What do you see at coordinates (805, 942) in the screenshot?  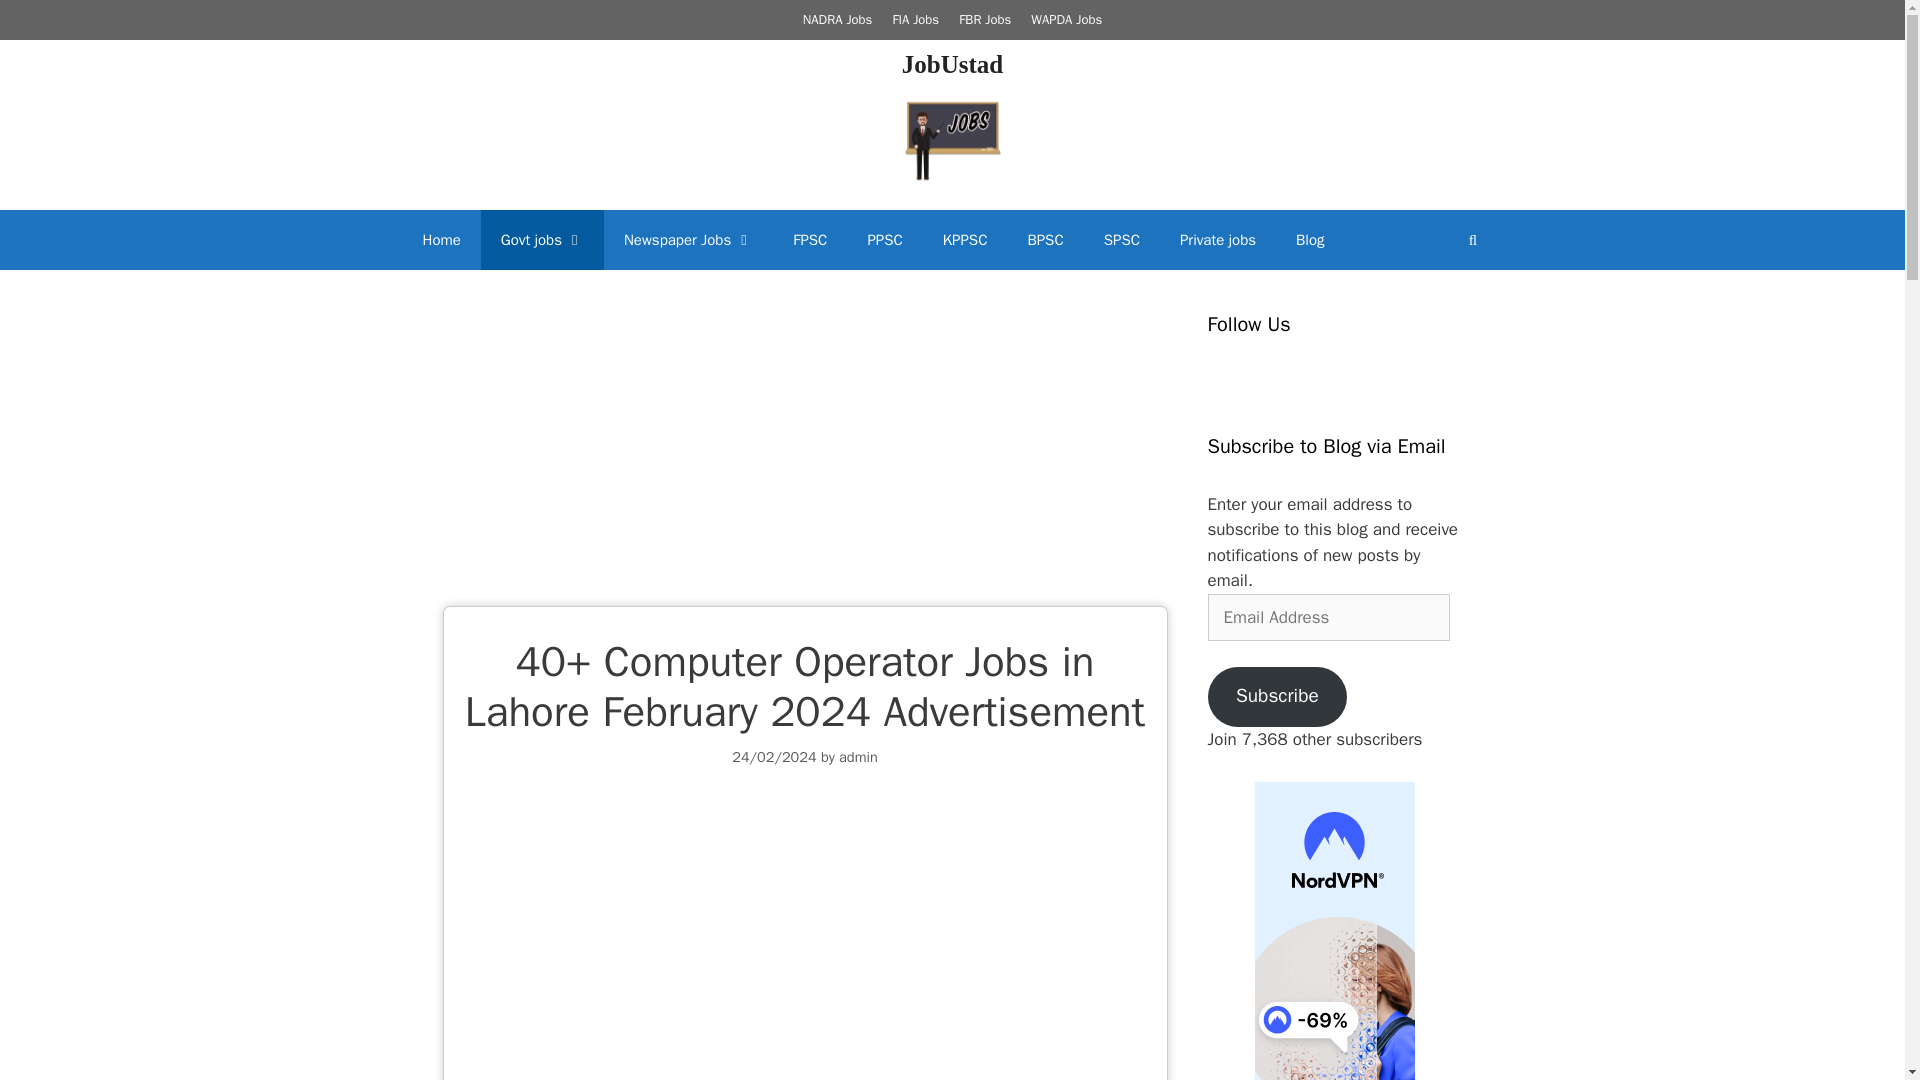 I see `Advertisement` at bounding box center [805, 942].